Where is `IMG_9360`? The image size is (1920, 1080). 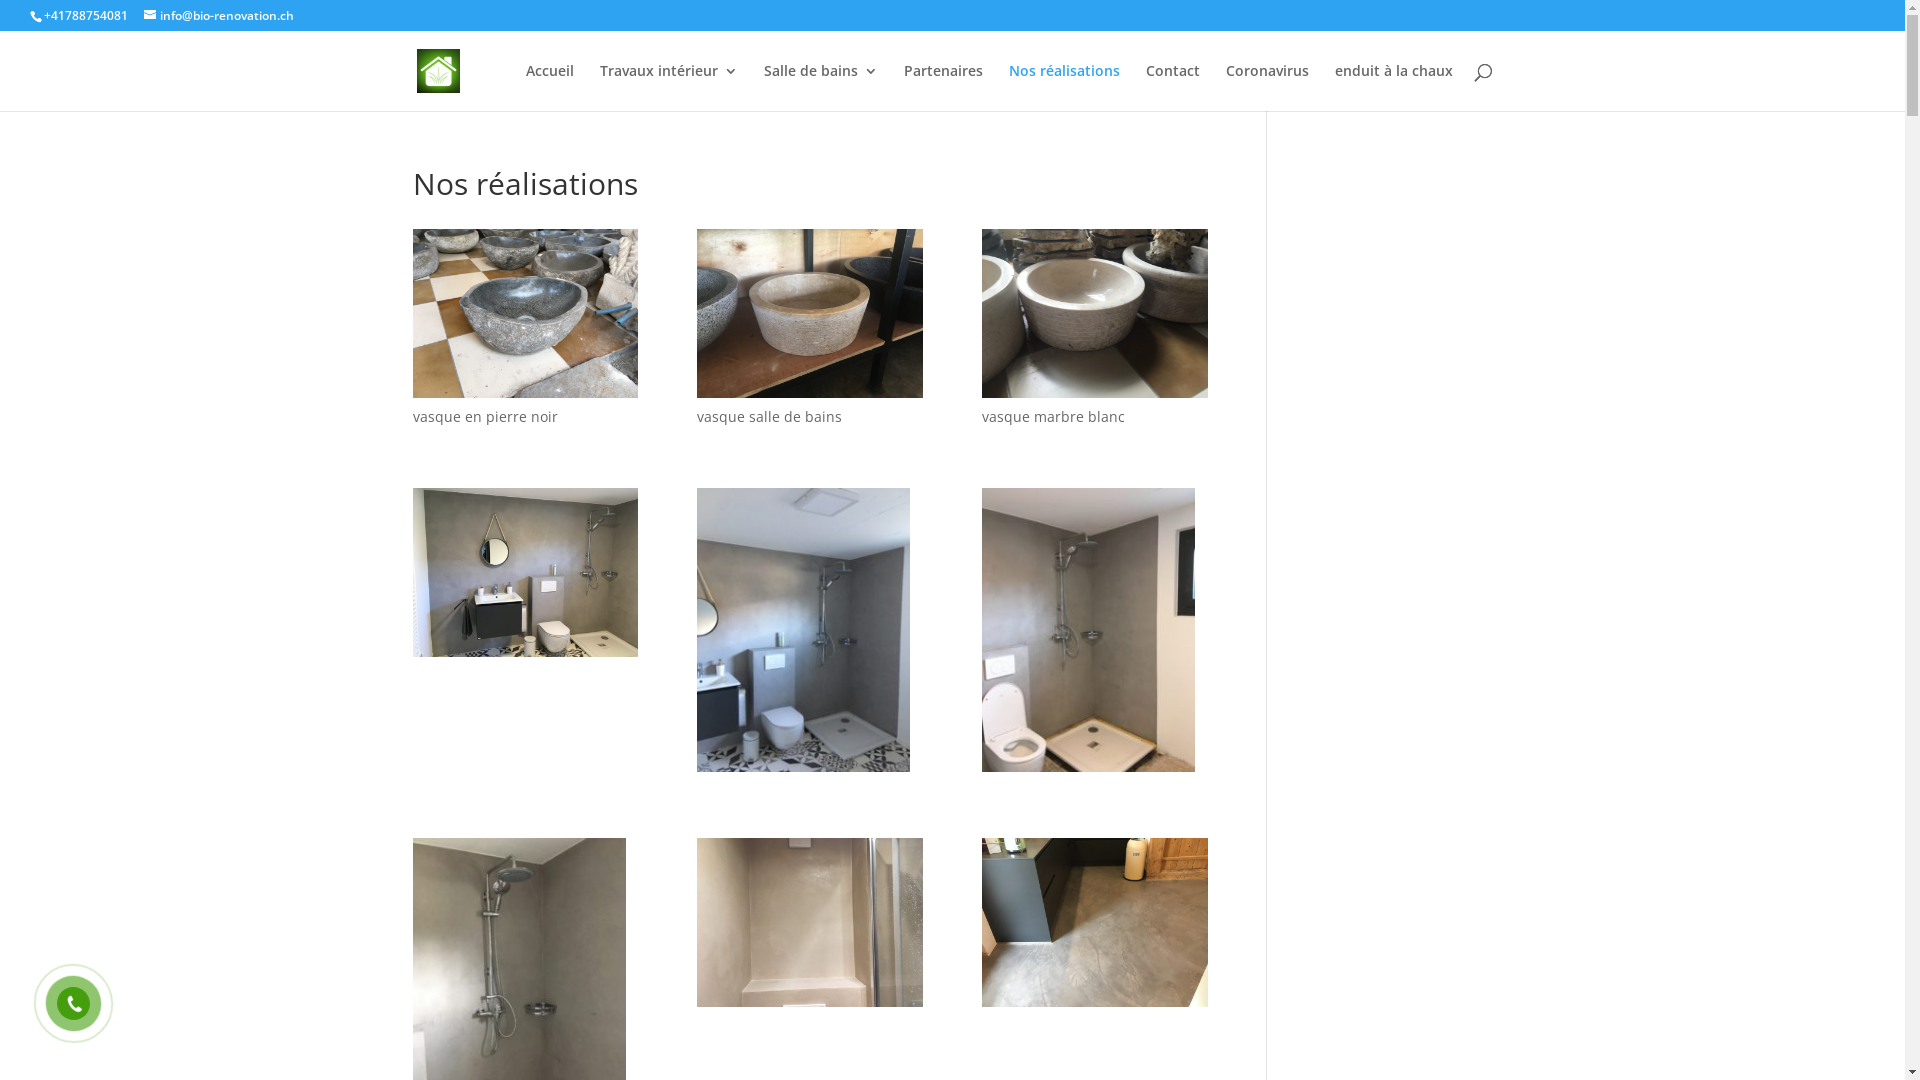
IMG_9360 is located at coordinates (1094, 317).